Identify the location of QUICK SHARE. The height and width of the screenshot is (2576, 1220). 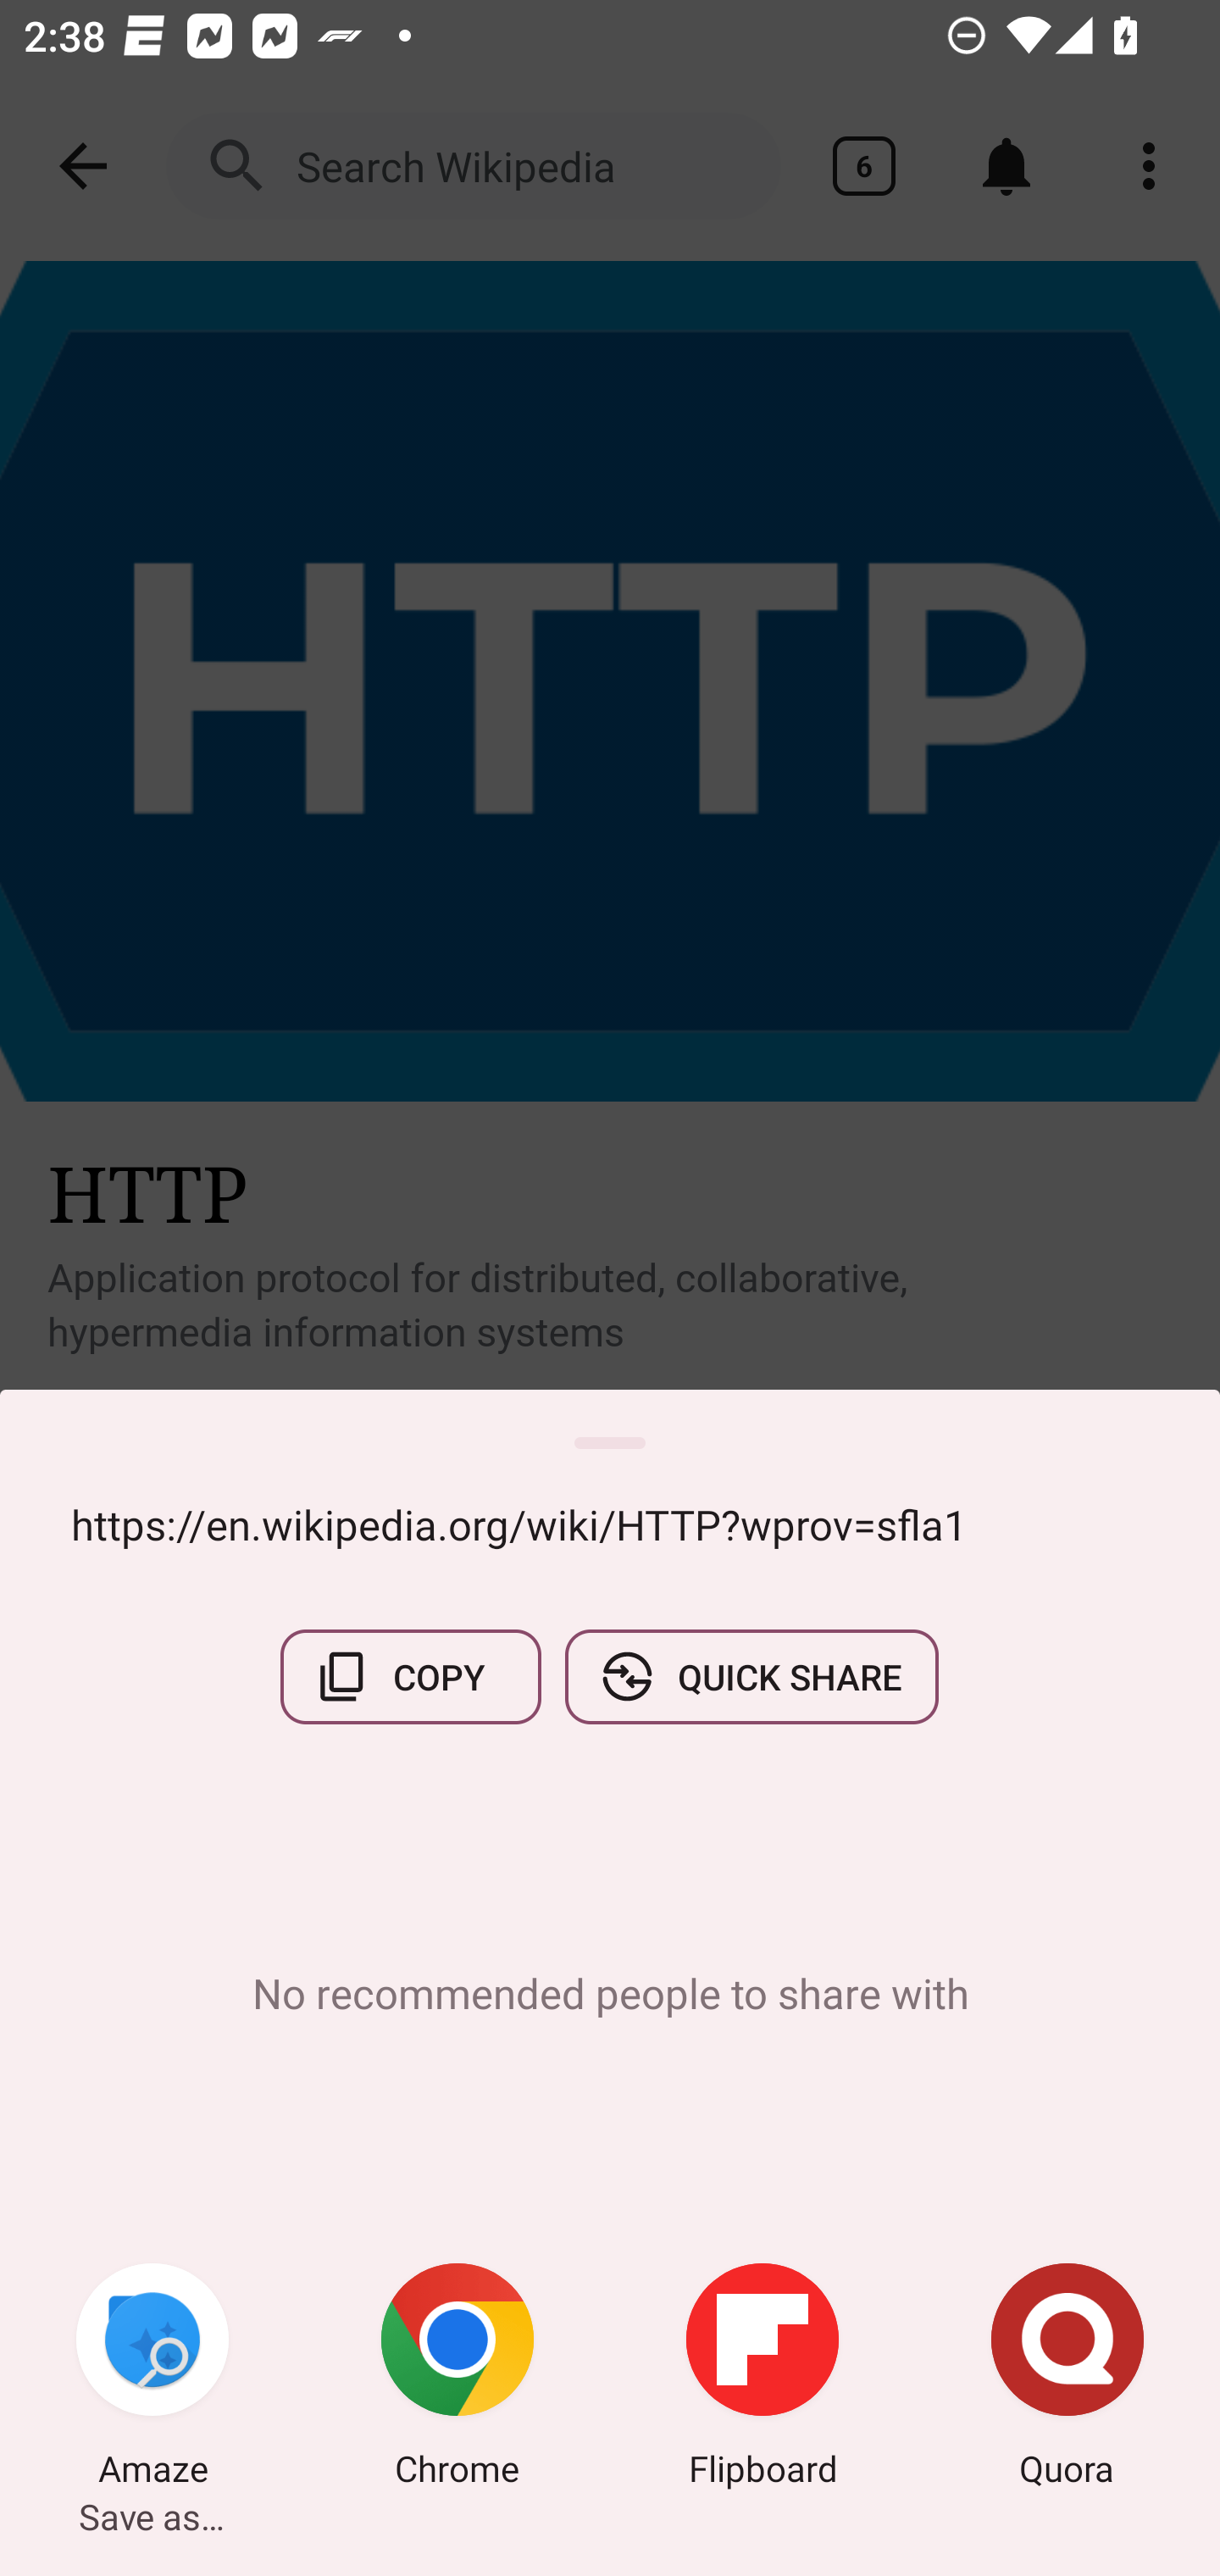
(751, 1676).